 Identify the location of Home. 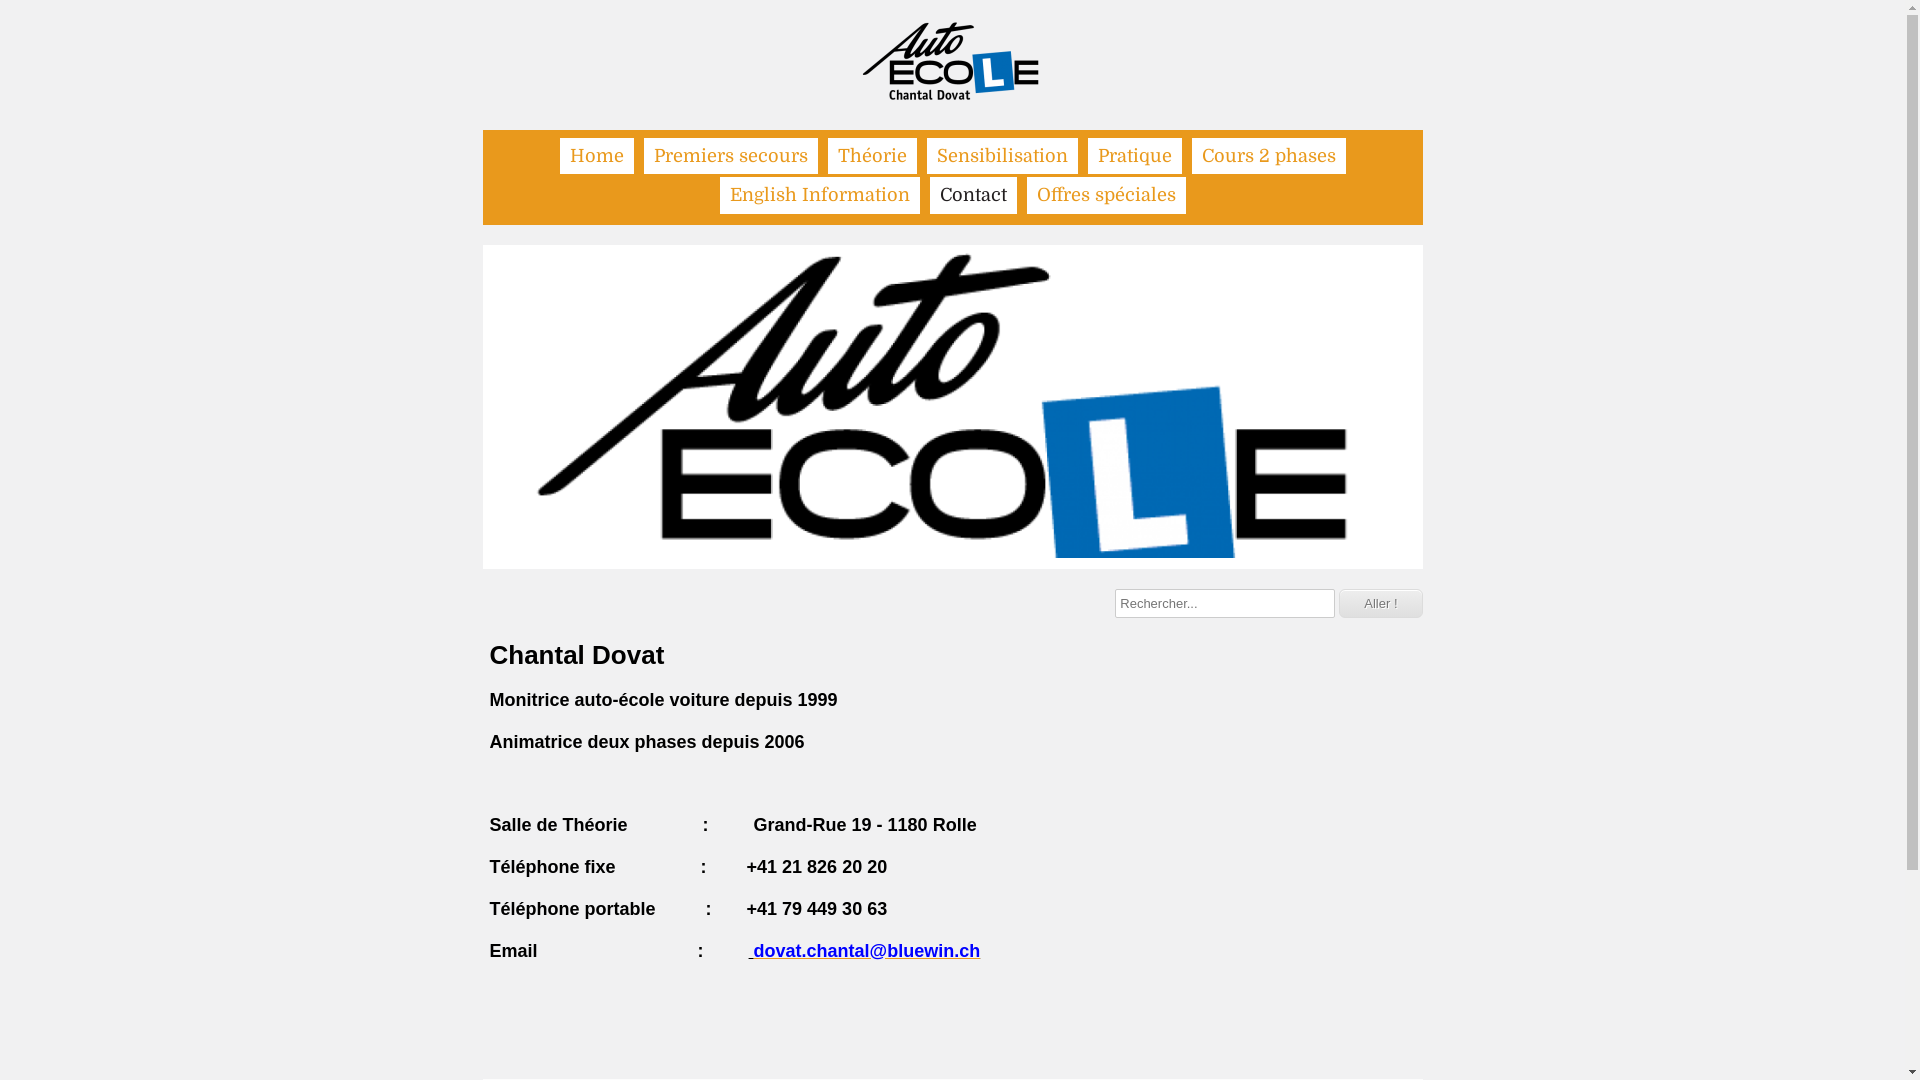
(597, 156).